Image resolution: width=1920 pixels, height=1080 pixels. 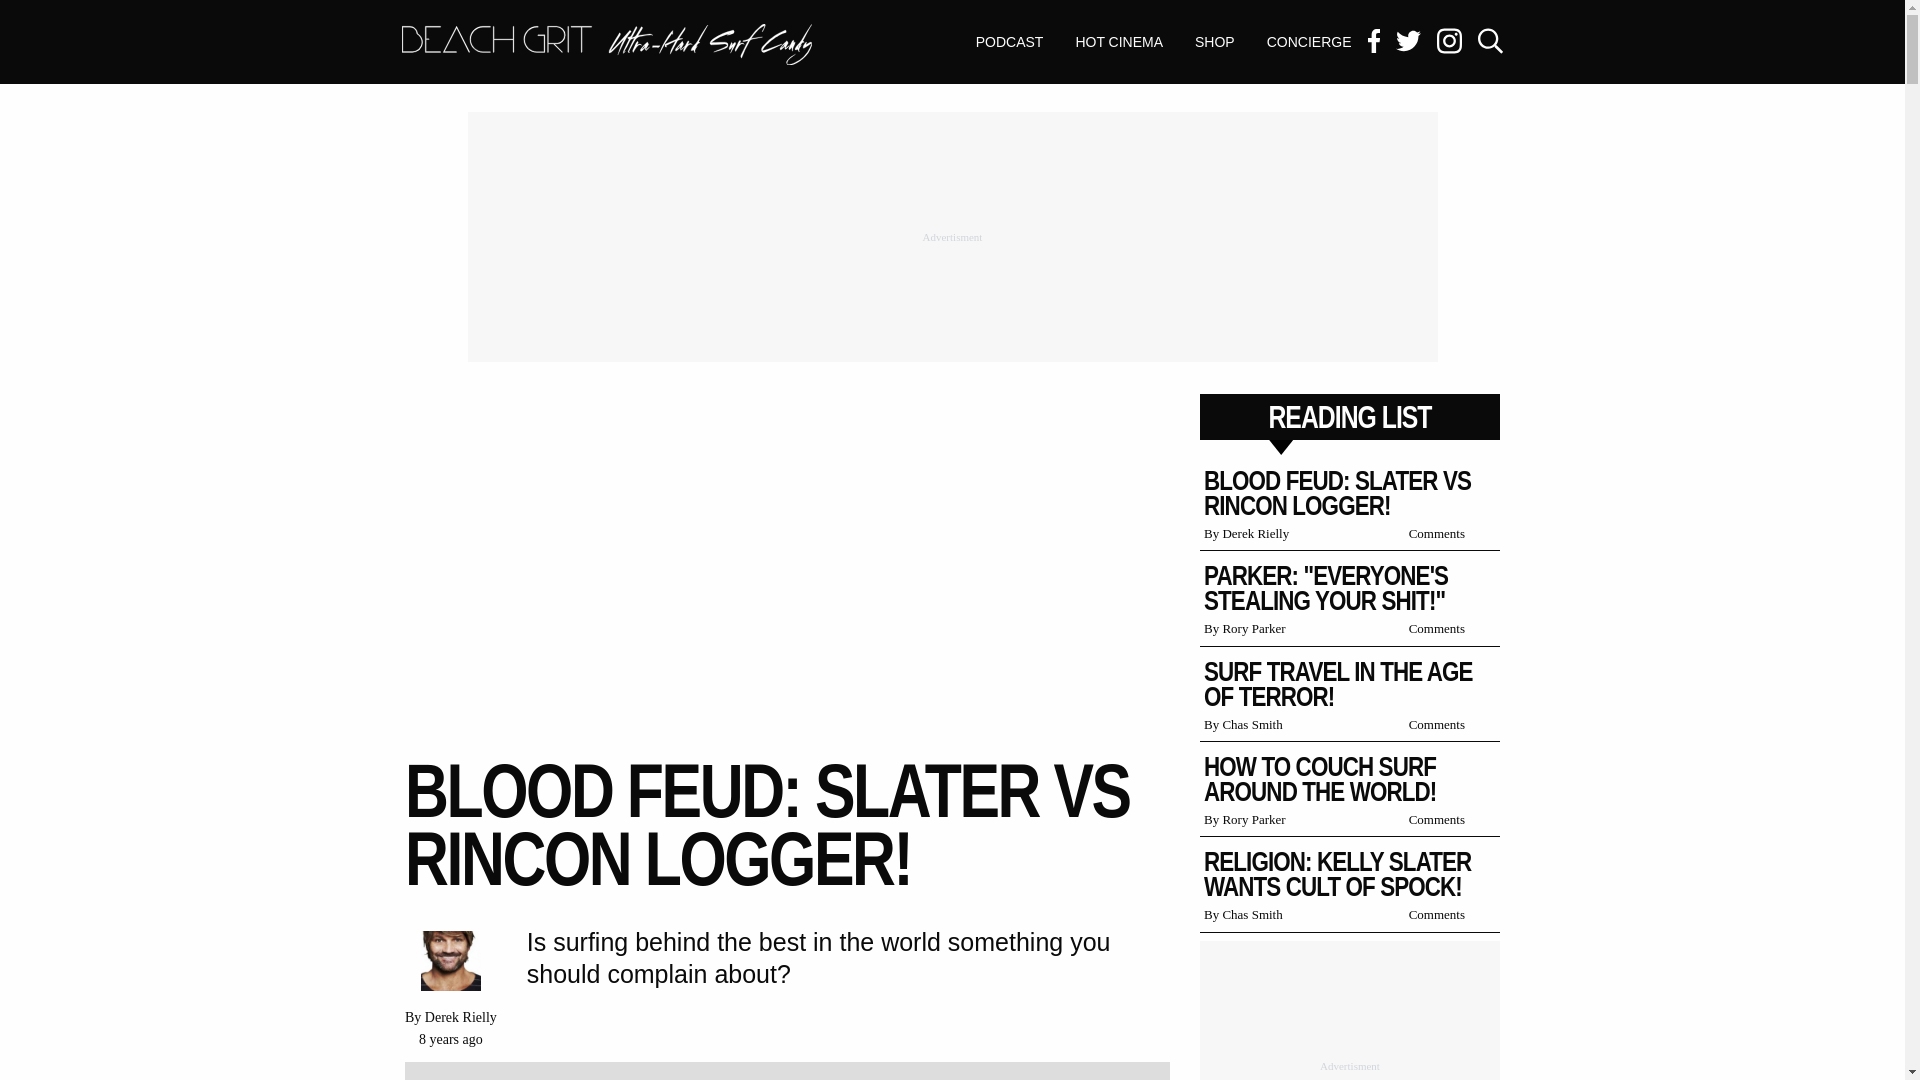 I want to click on SHOP, so click(x=606, y=44).